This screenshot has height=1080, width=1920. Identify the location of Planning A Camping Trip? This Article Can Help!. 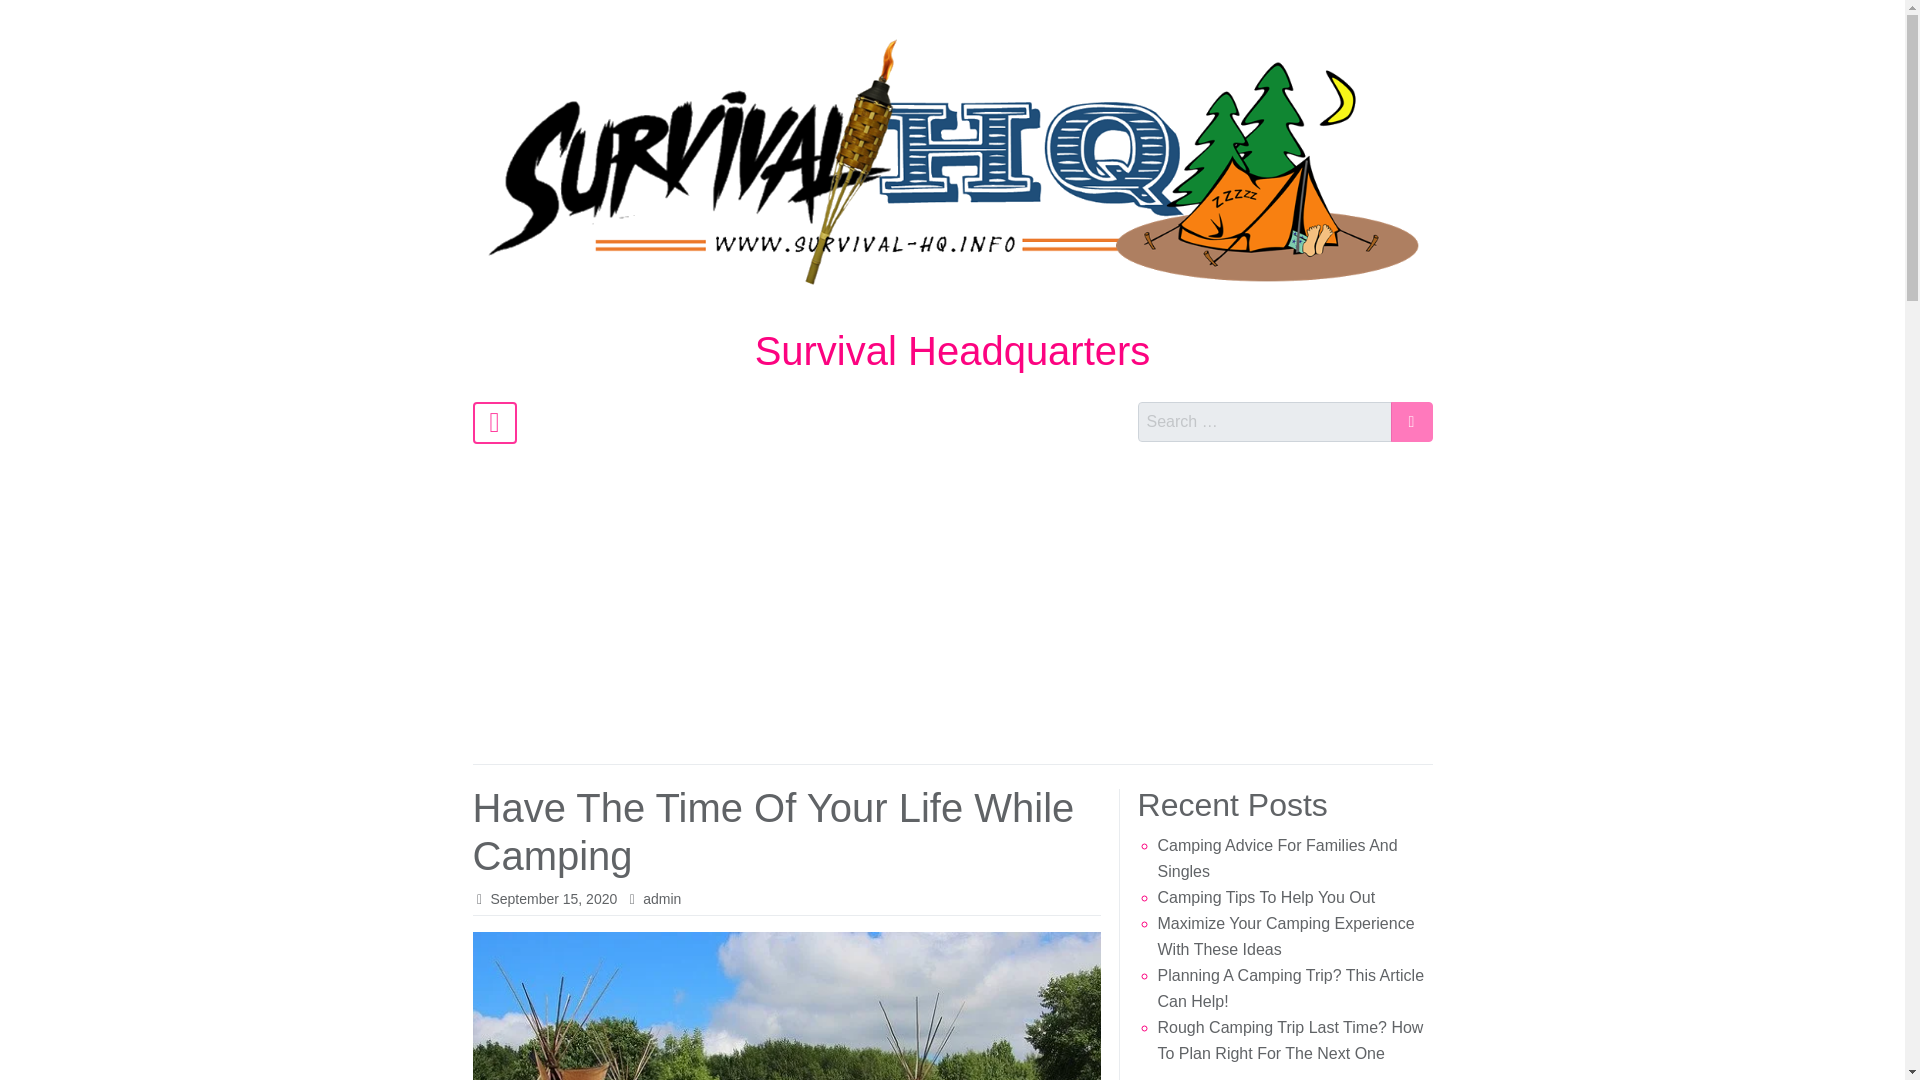
(1290, 988).